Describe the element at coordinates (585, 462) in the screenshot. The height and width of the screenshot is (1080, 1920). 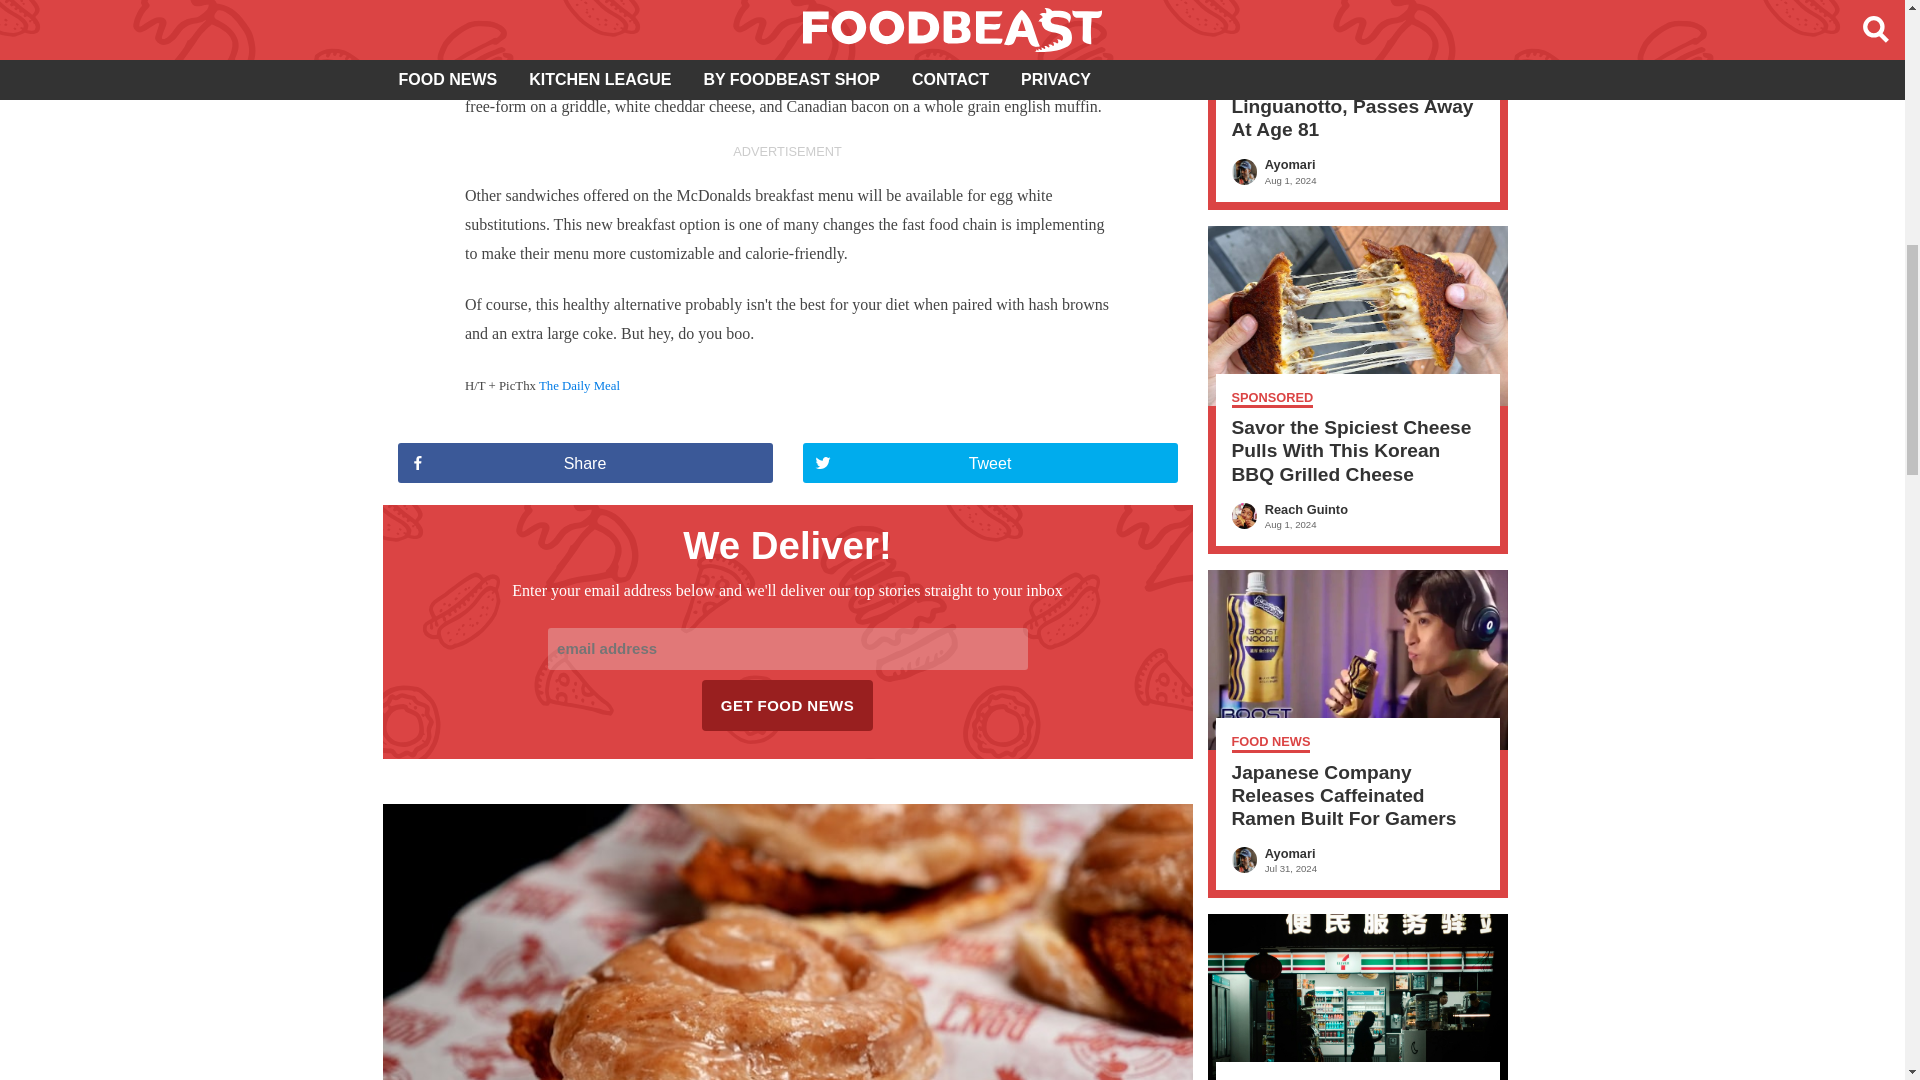
I see `Share` at that location.